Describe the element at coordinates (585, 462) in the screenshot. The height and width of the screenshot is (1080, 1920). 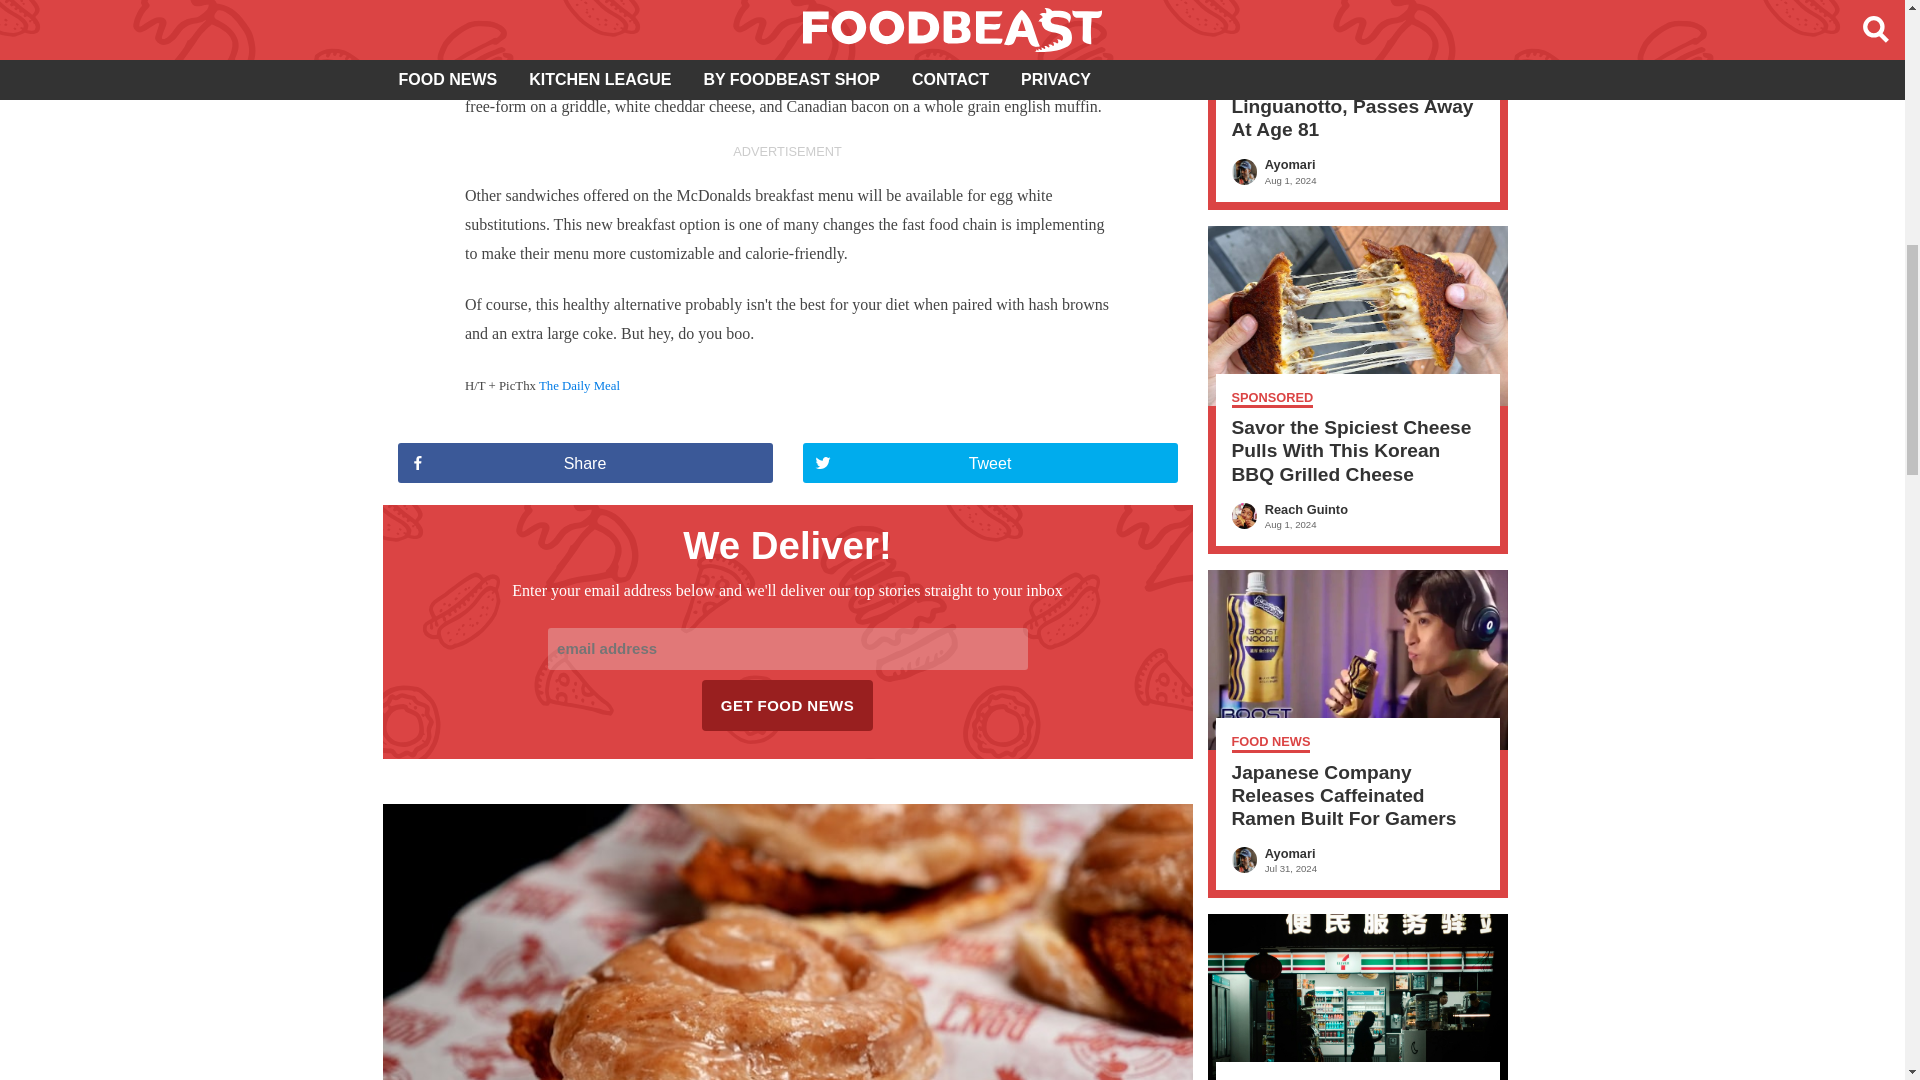
I see `Share` at that location.